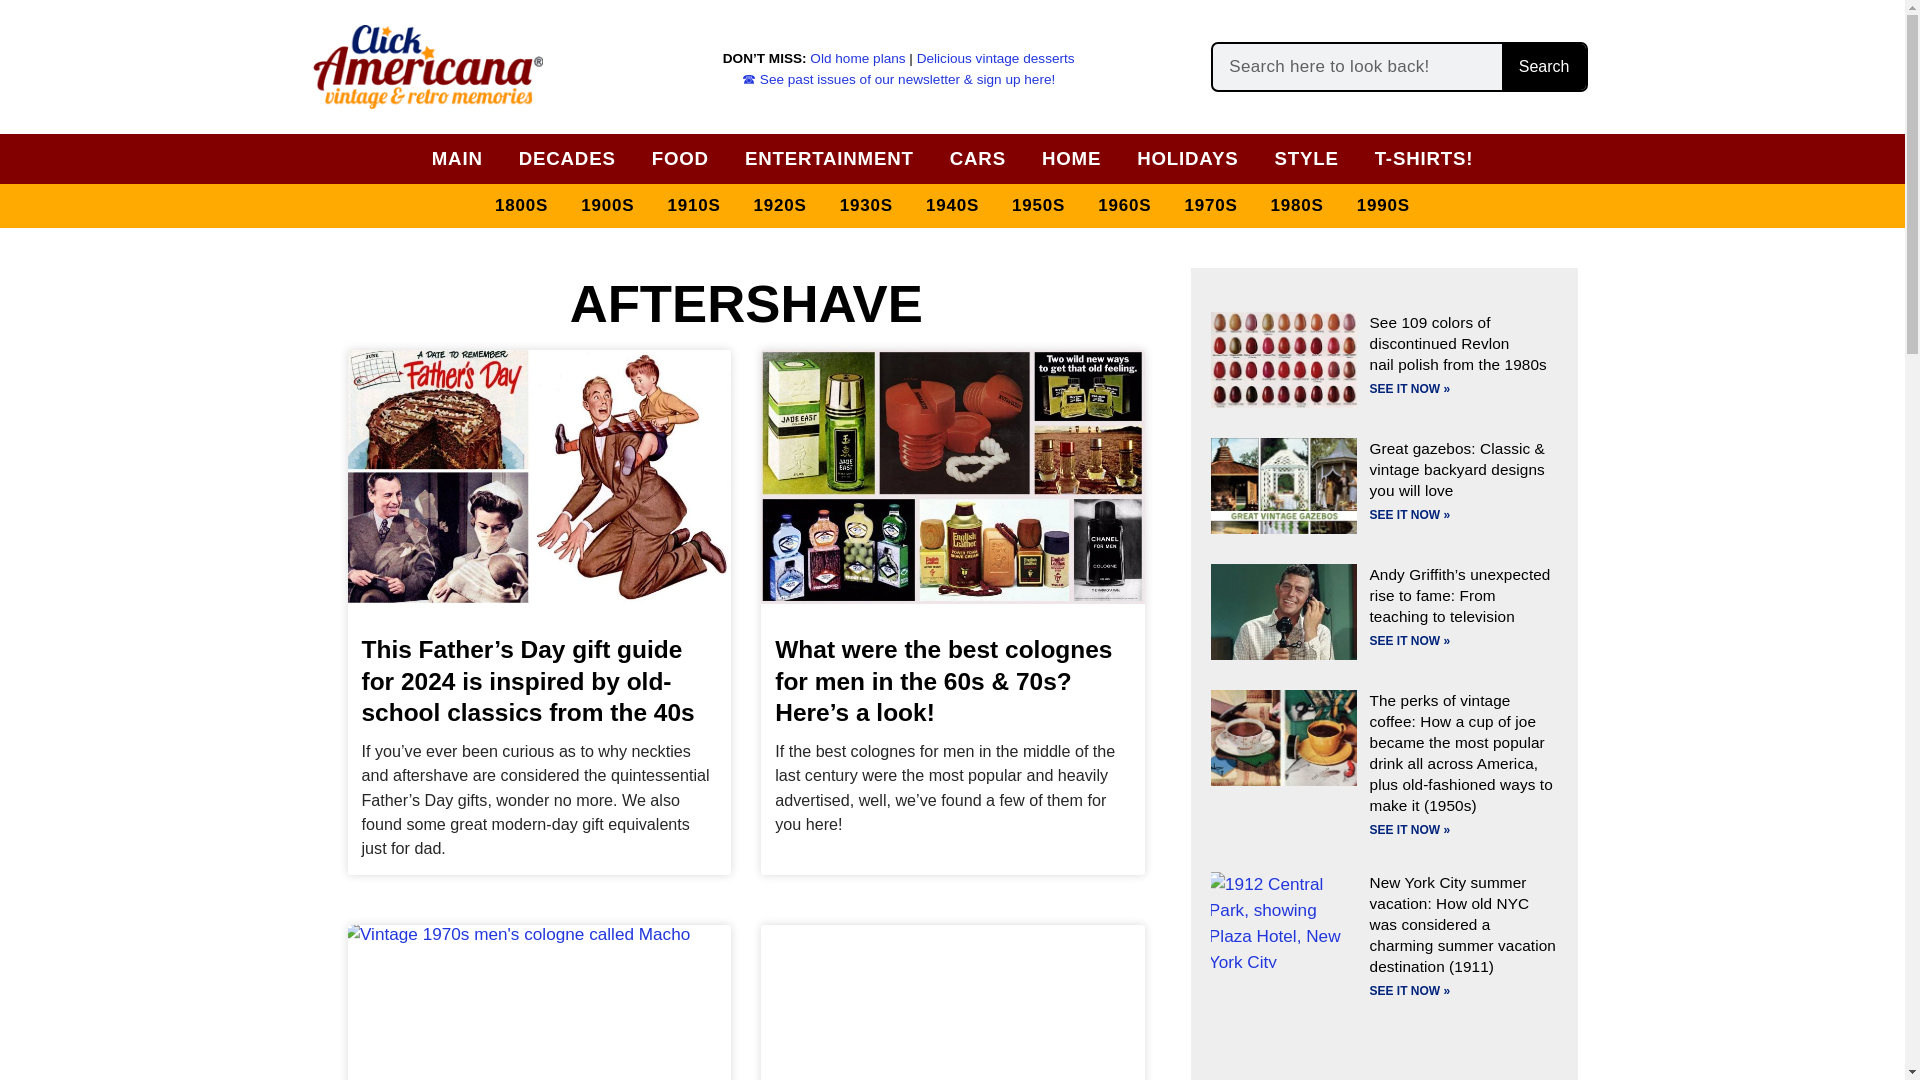  I want to click on ENTERTAINMENT, so click(829, 158).